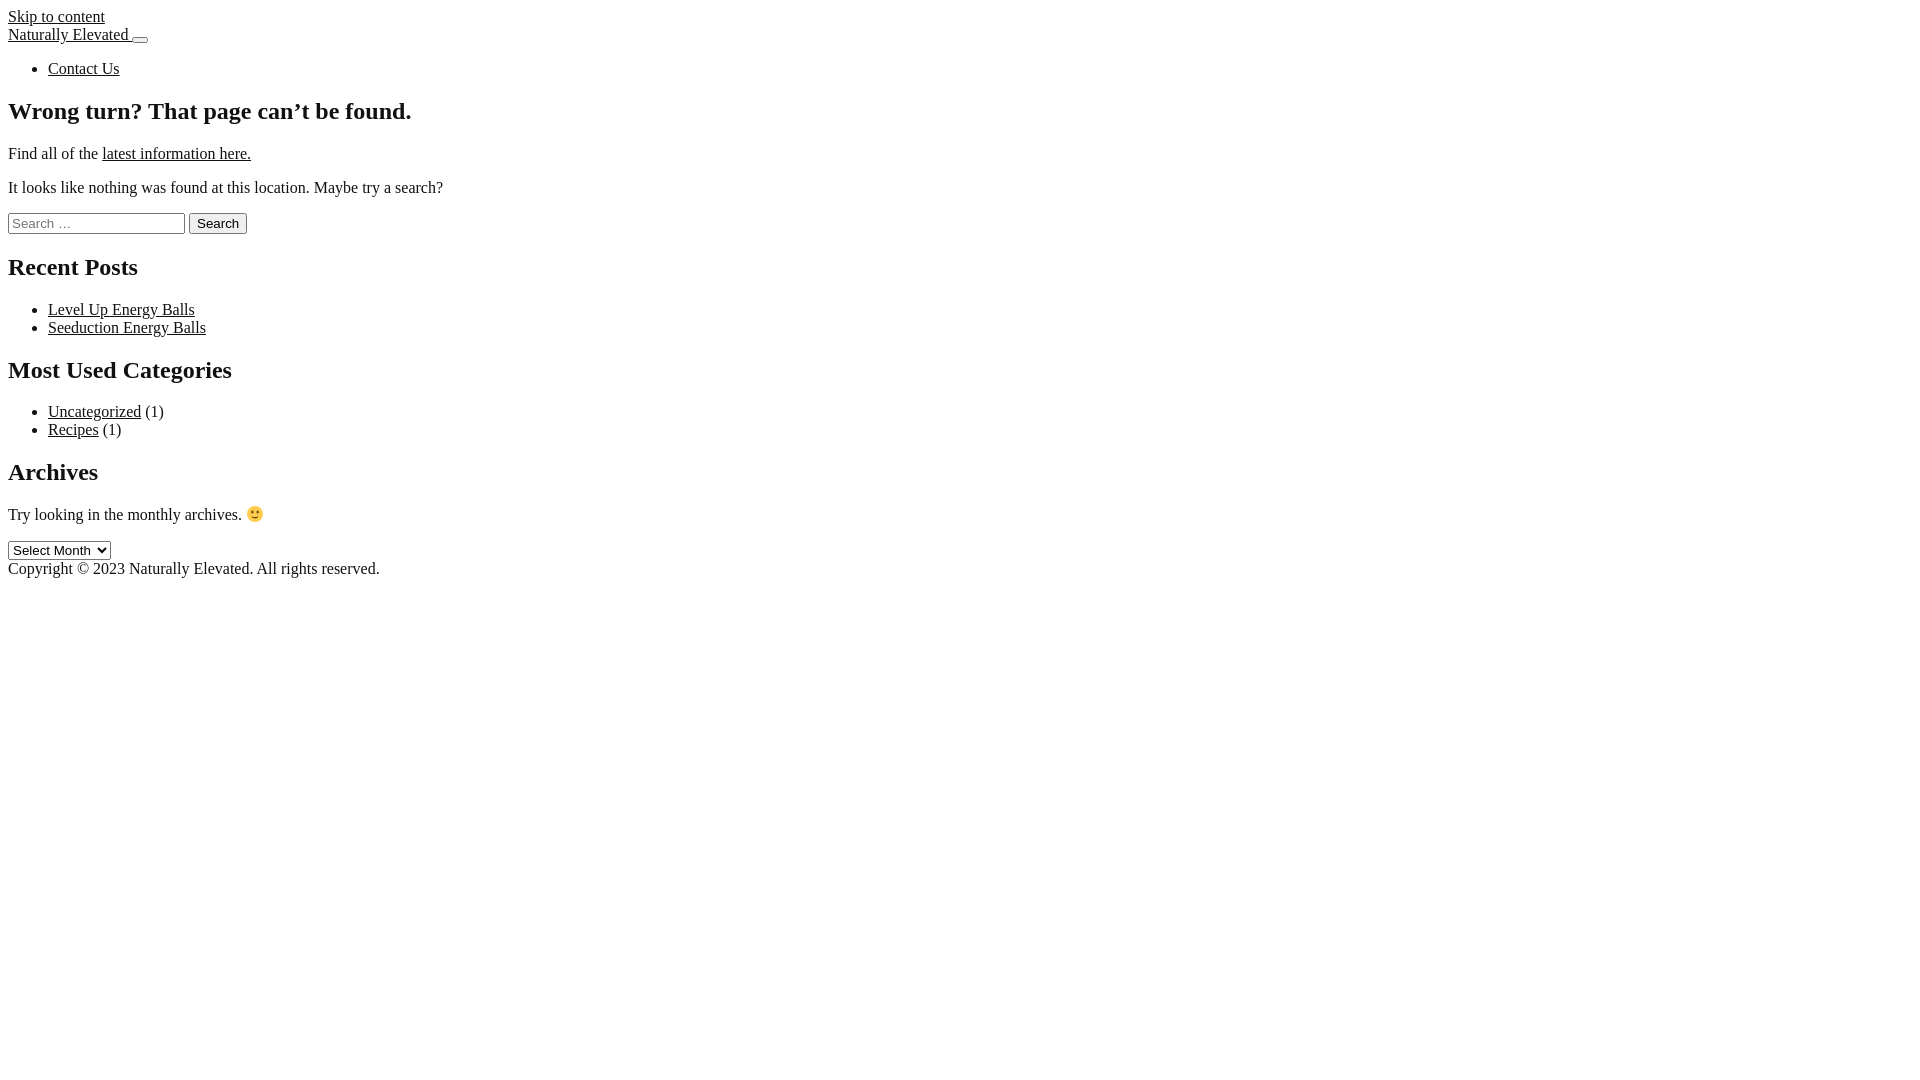 The image size is (1920, 1080). Describe the element at coordinates (56, 16) in the screenshot. I see `Skip to content` at that location.